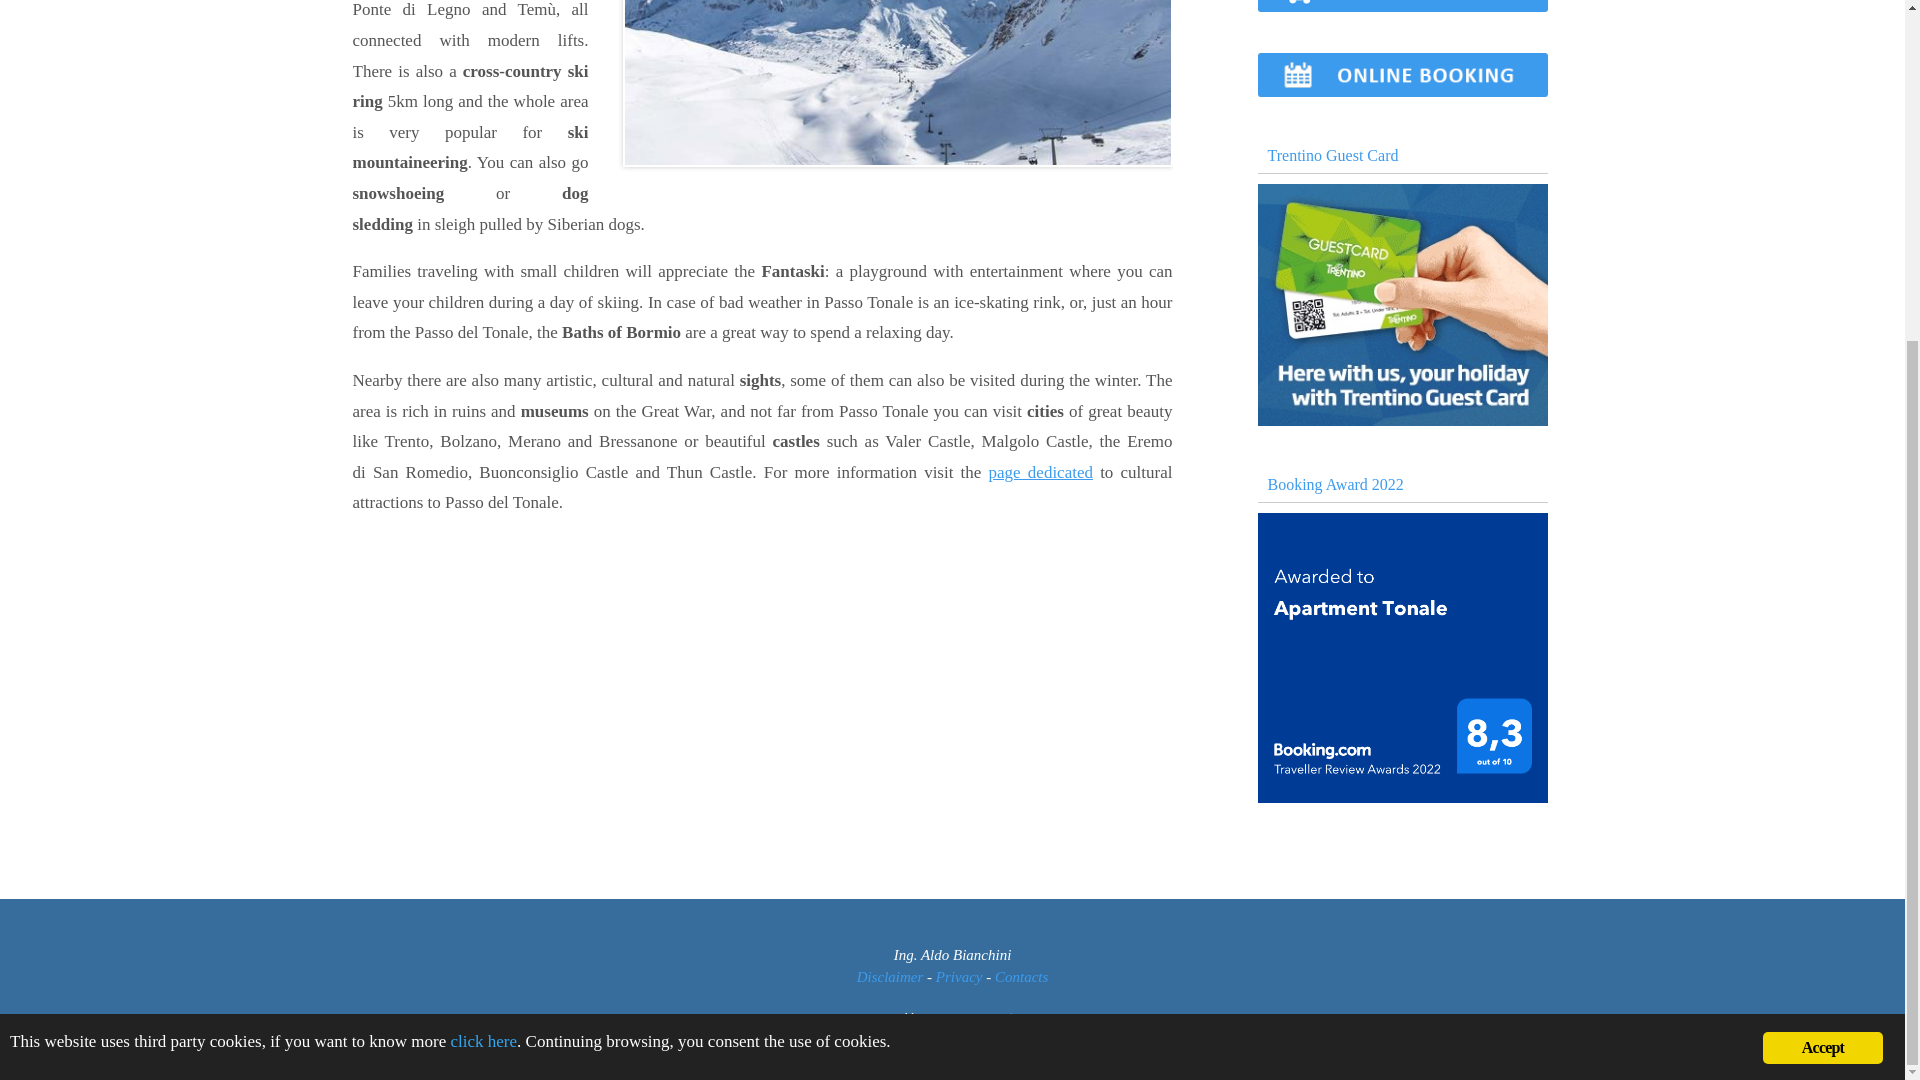  Describe the element at coordinates (1021, 976) in the screenshot. I see `Contatti` at that location.